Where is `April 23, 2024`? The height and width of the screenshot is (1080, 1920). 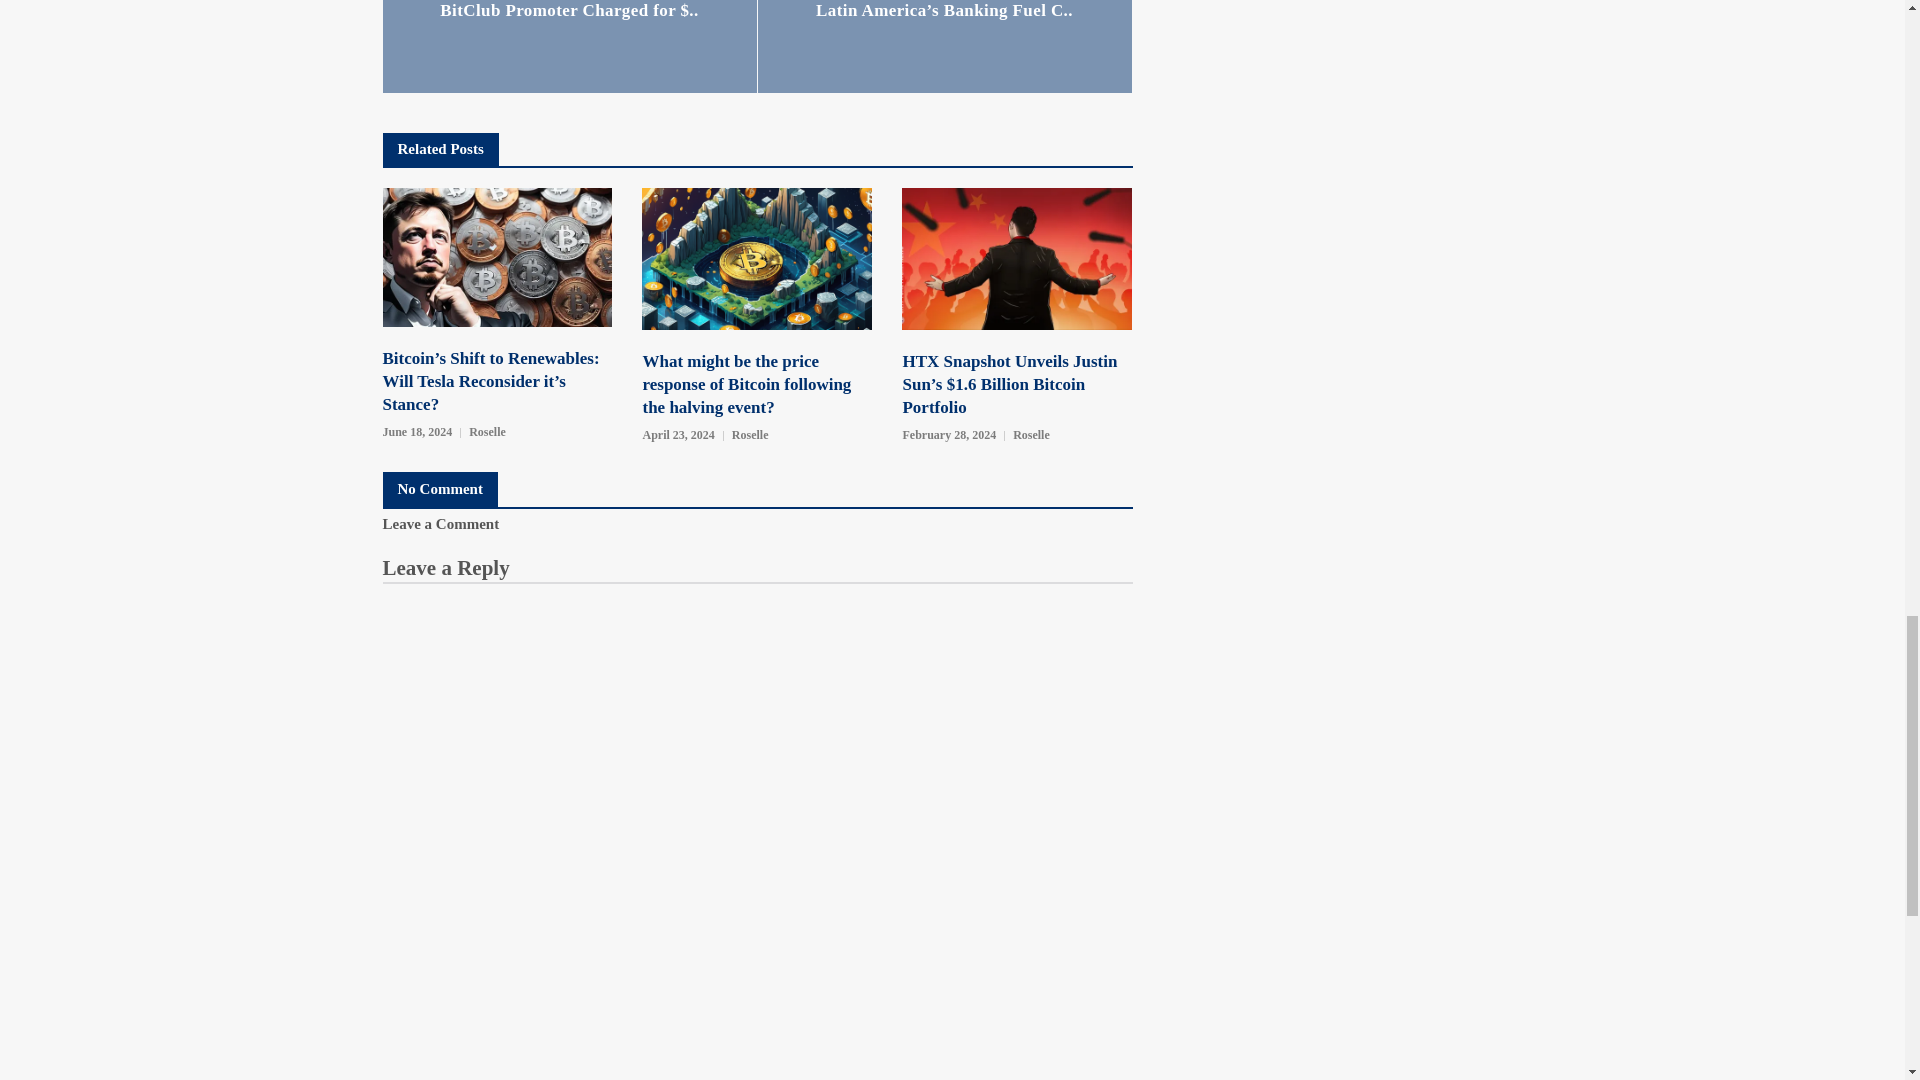
April 23, 2024 is located at coordinates (678, 436).